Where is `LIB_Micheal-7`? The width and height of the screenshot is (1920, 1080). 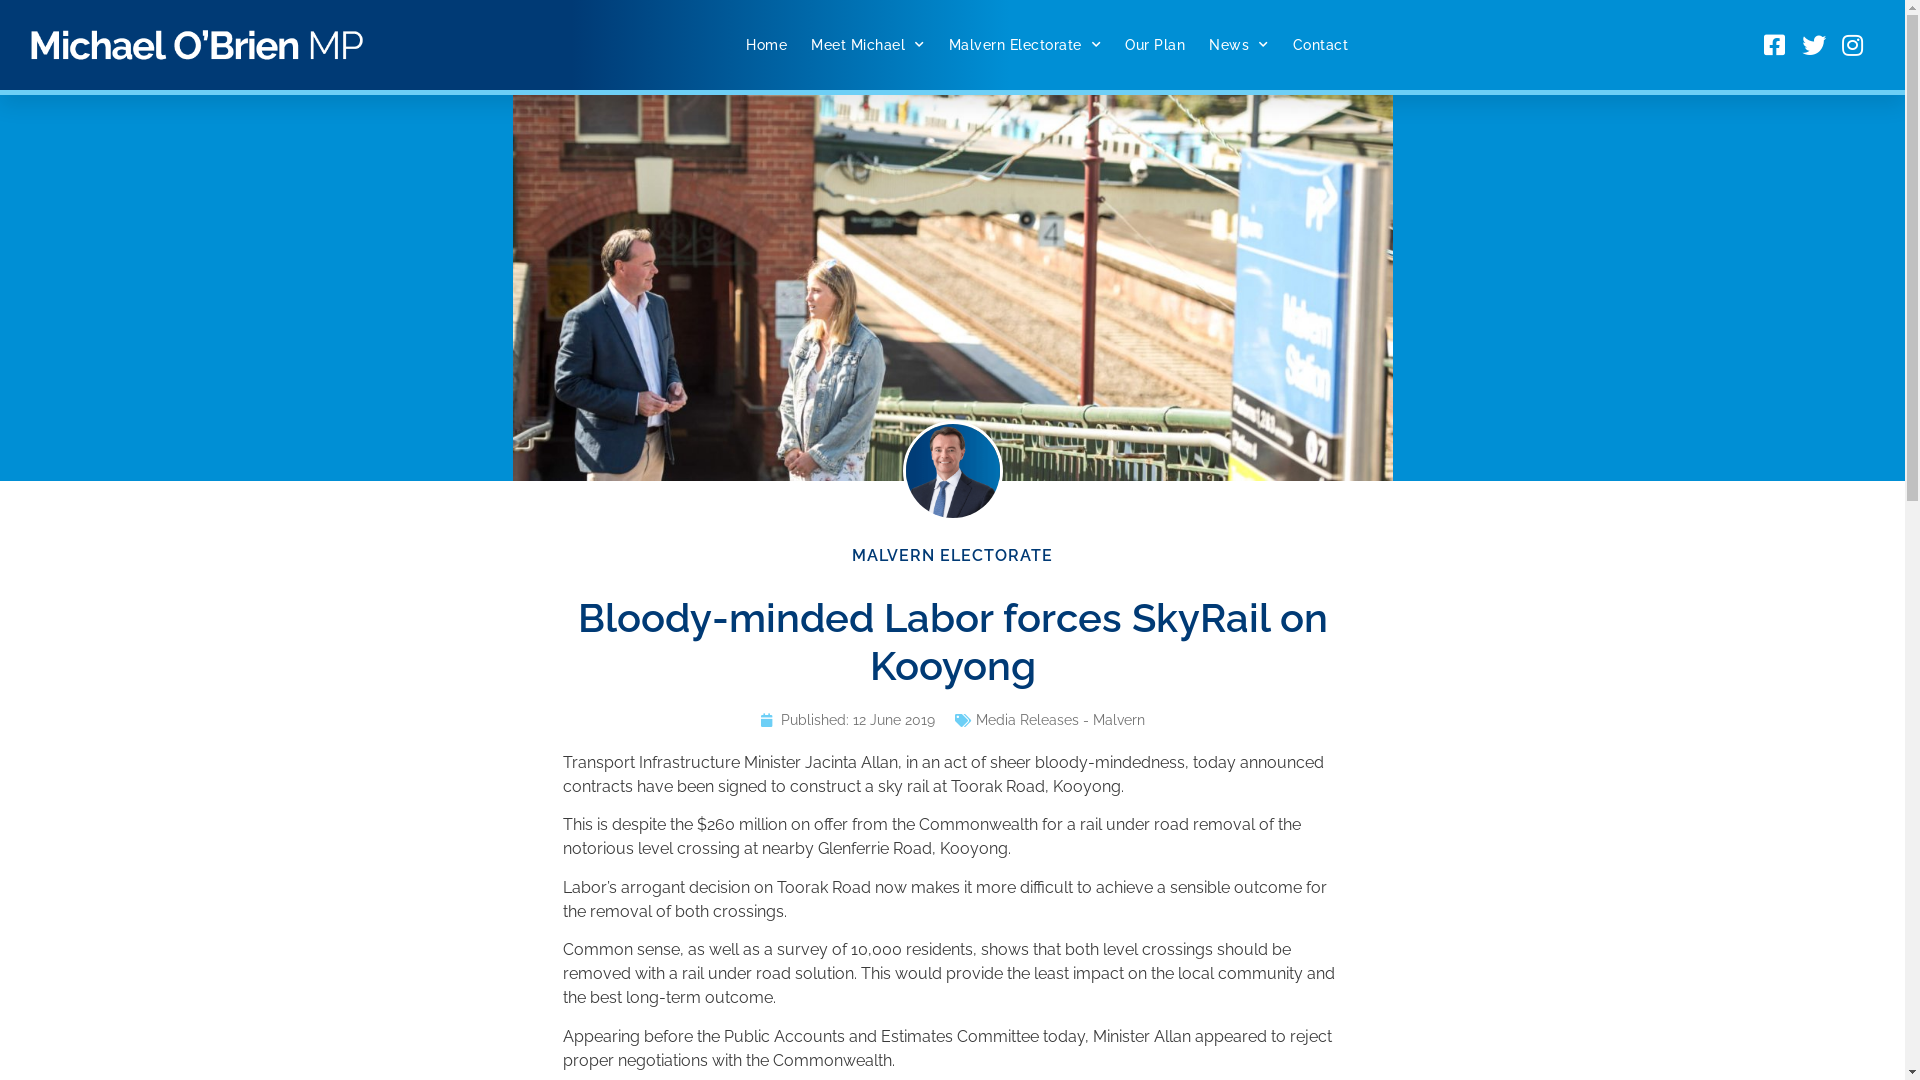
LIB_Micheal-7 is located at coordinates (952, 288).